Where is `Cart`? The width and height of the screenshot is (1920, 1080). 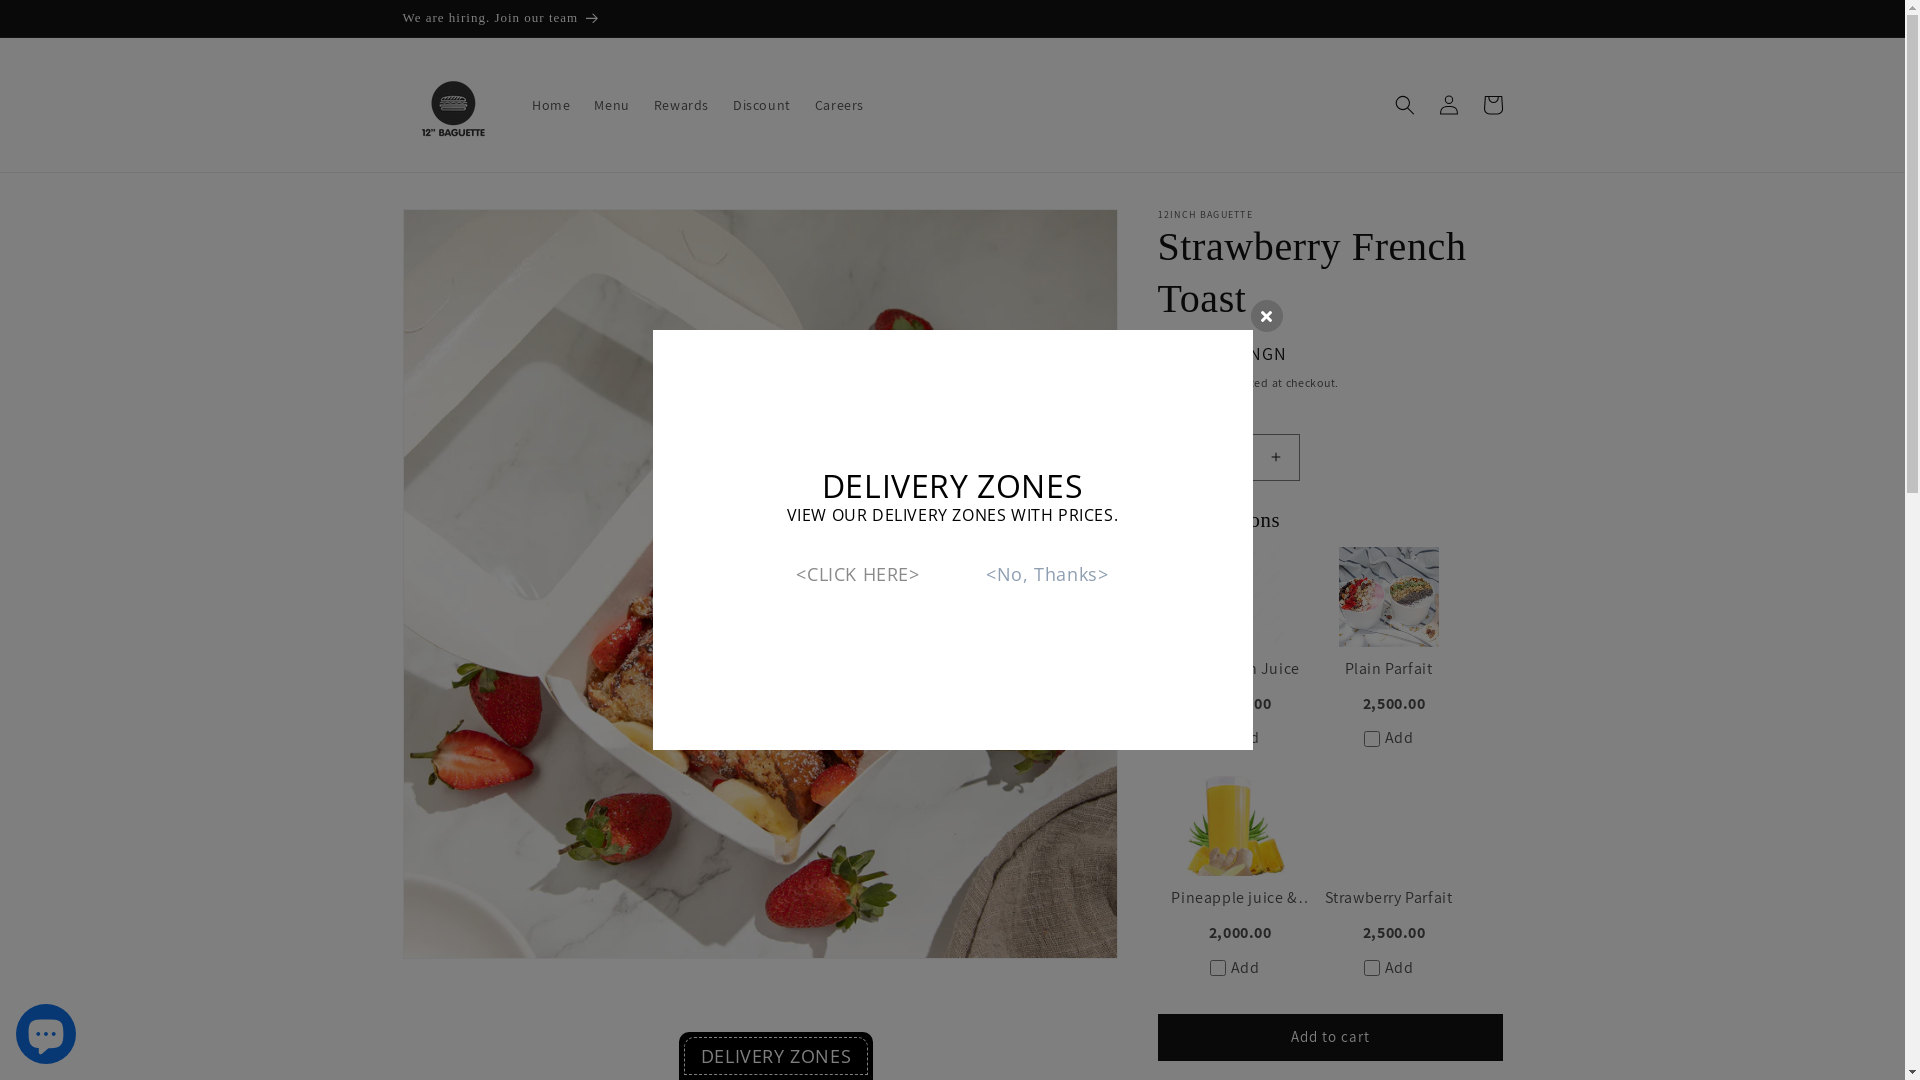
Cart is located at coordinates (1492, 105).